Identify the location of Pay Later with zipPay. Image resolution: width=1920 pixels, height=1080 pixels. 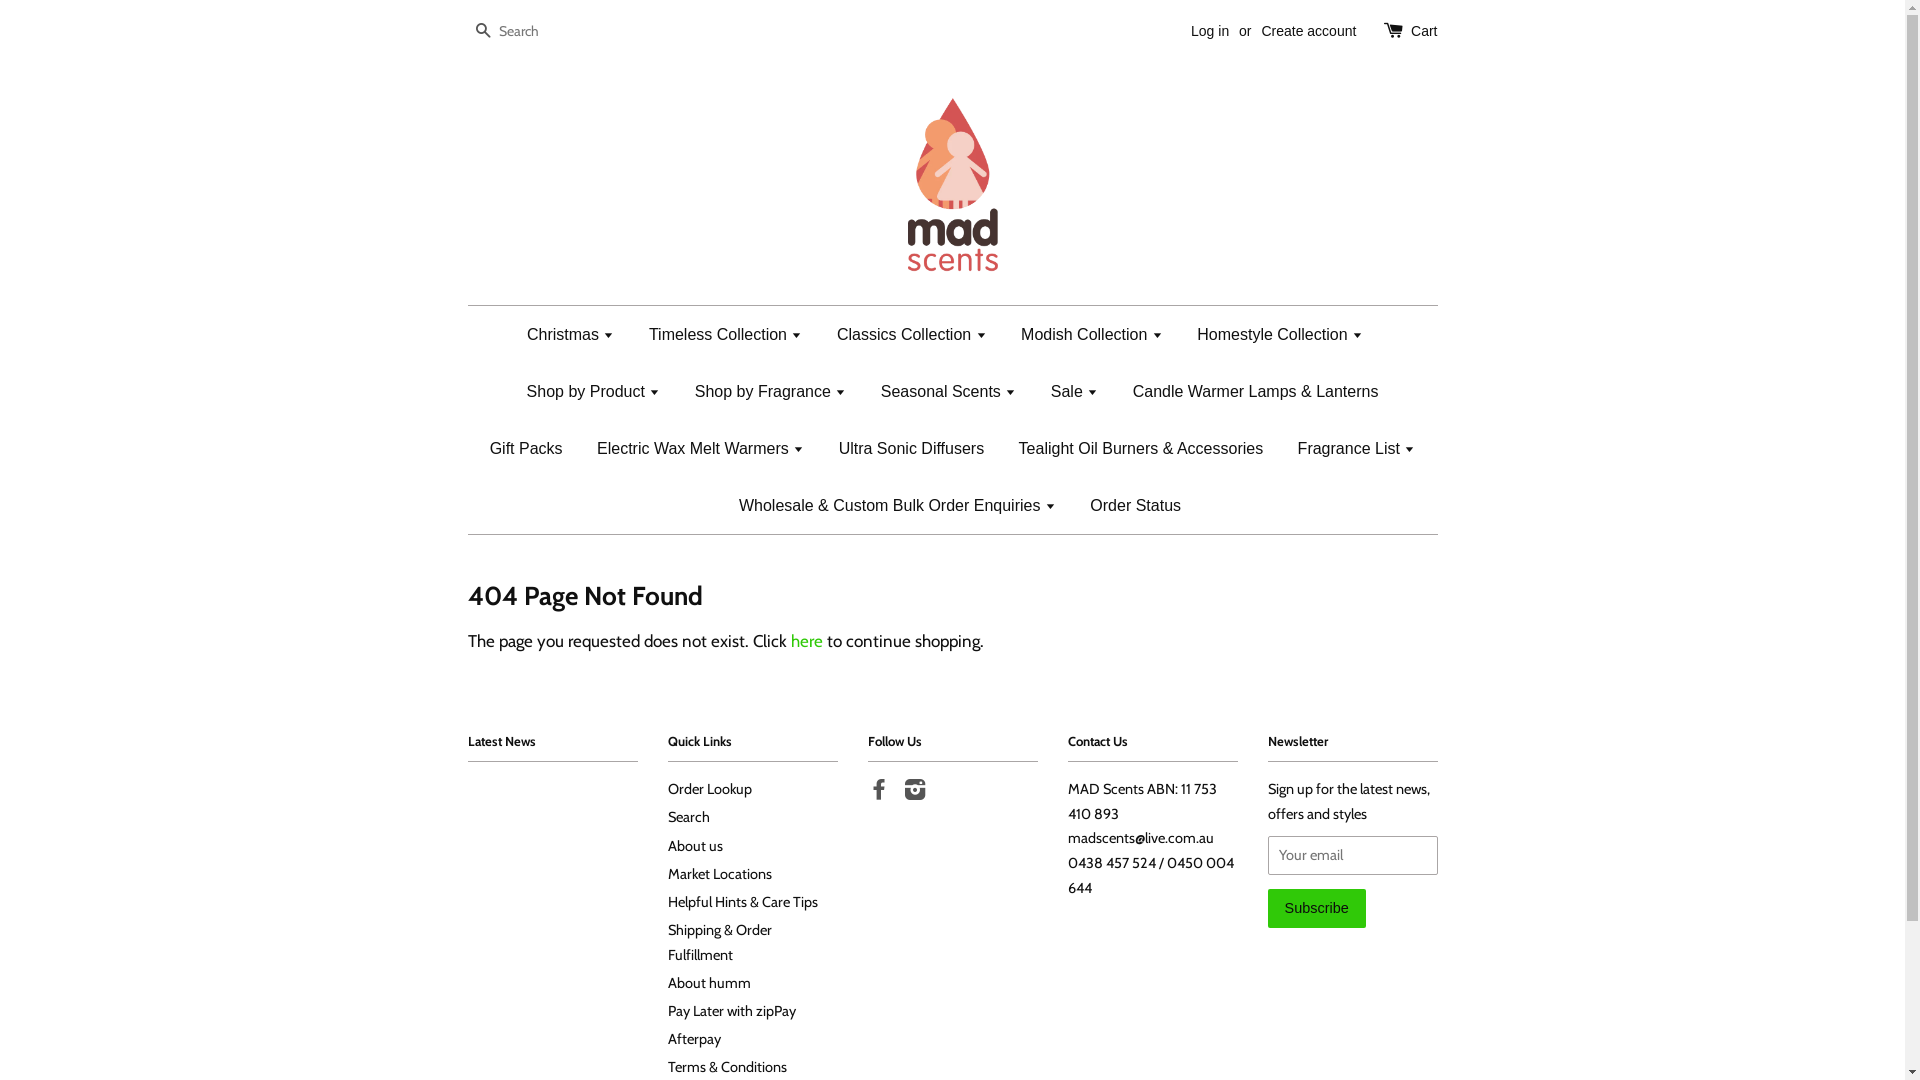
(732, 1011).